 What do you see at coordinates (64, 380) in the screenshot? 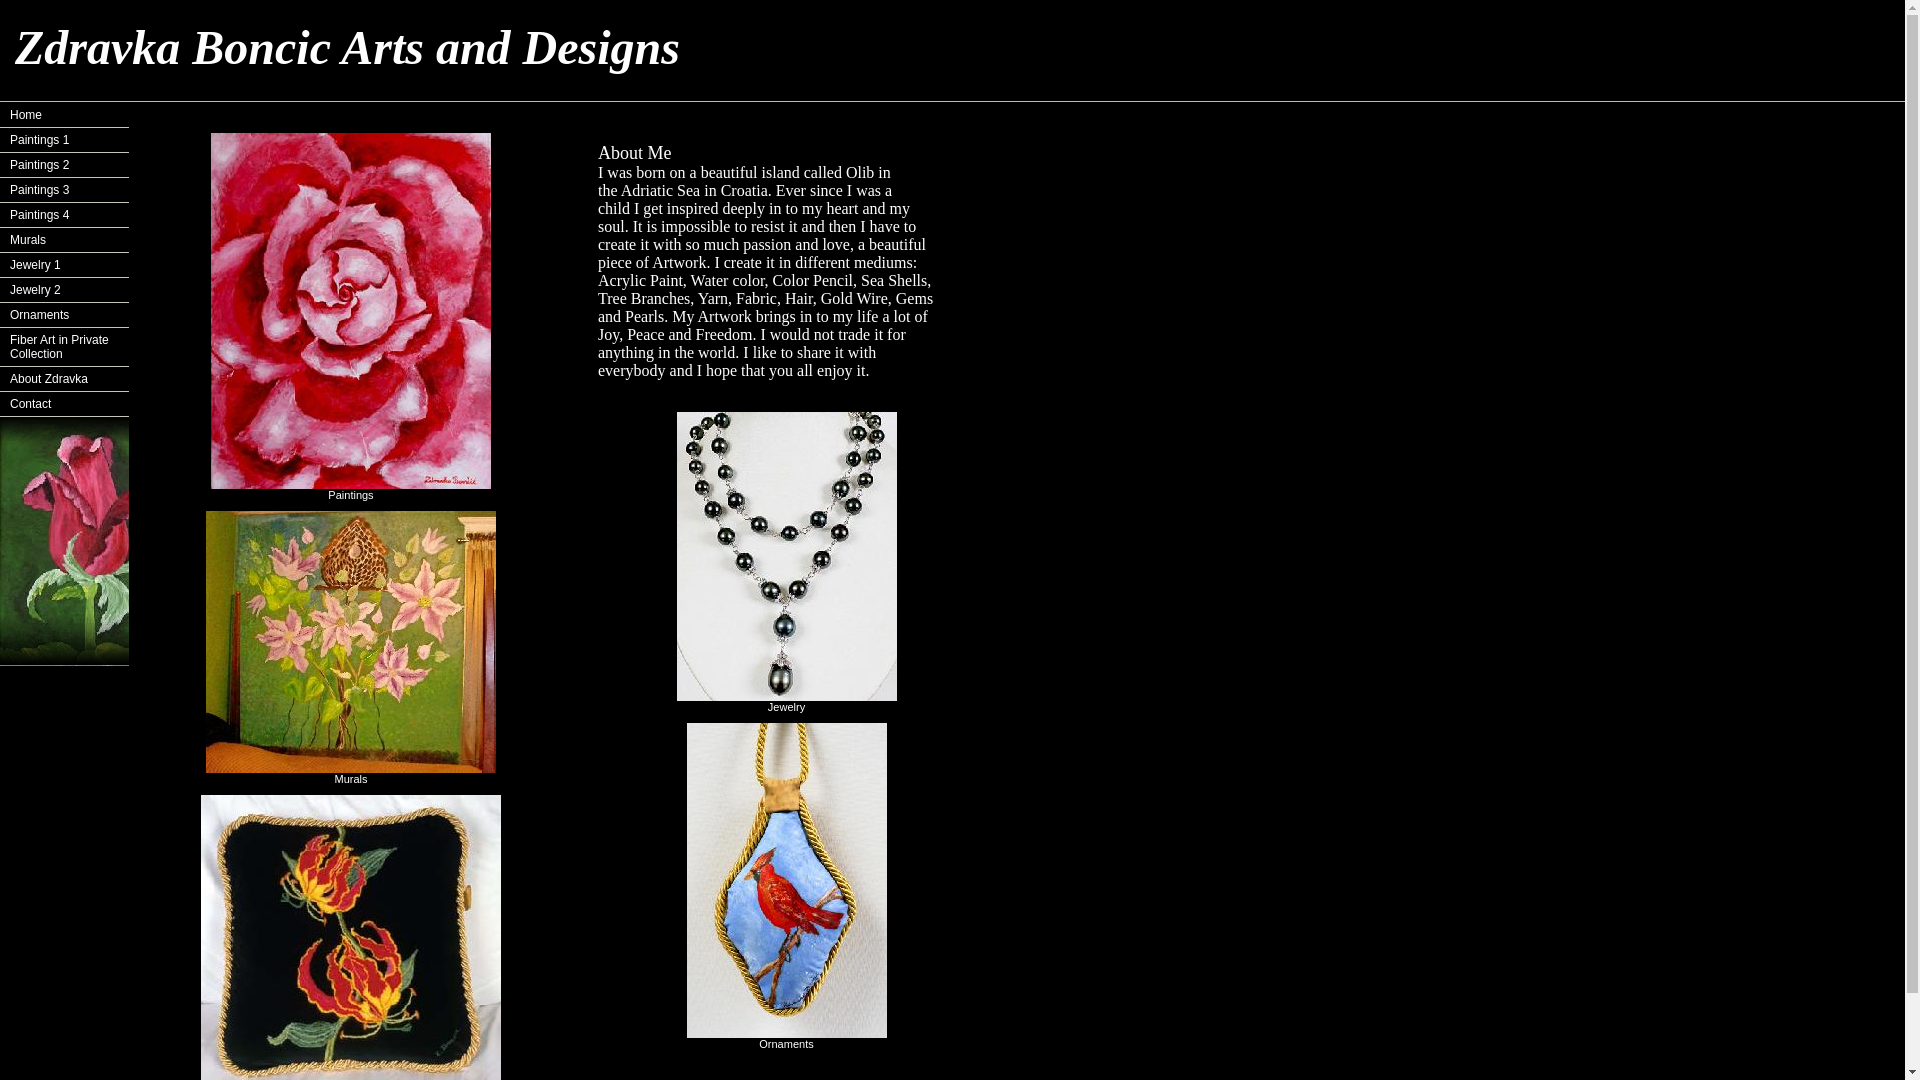
I see `About Zdravka` at bounding box center [64, 380].